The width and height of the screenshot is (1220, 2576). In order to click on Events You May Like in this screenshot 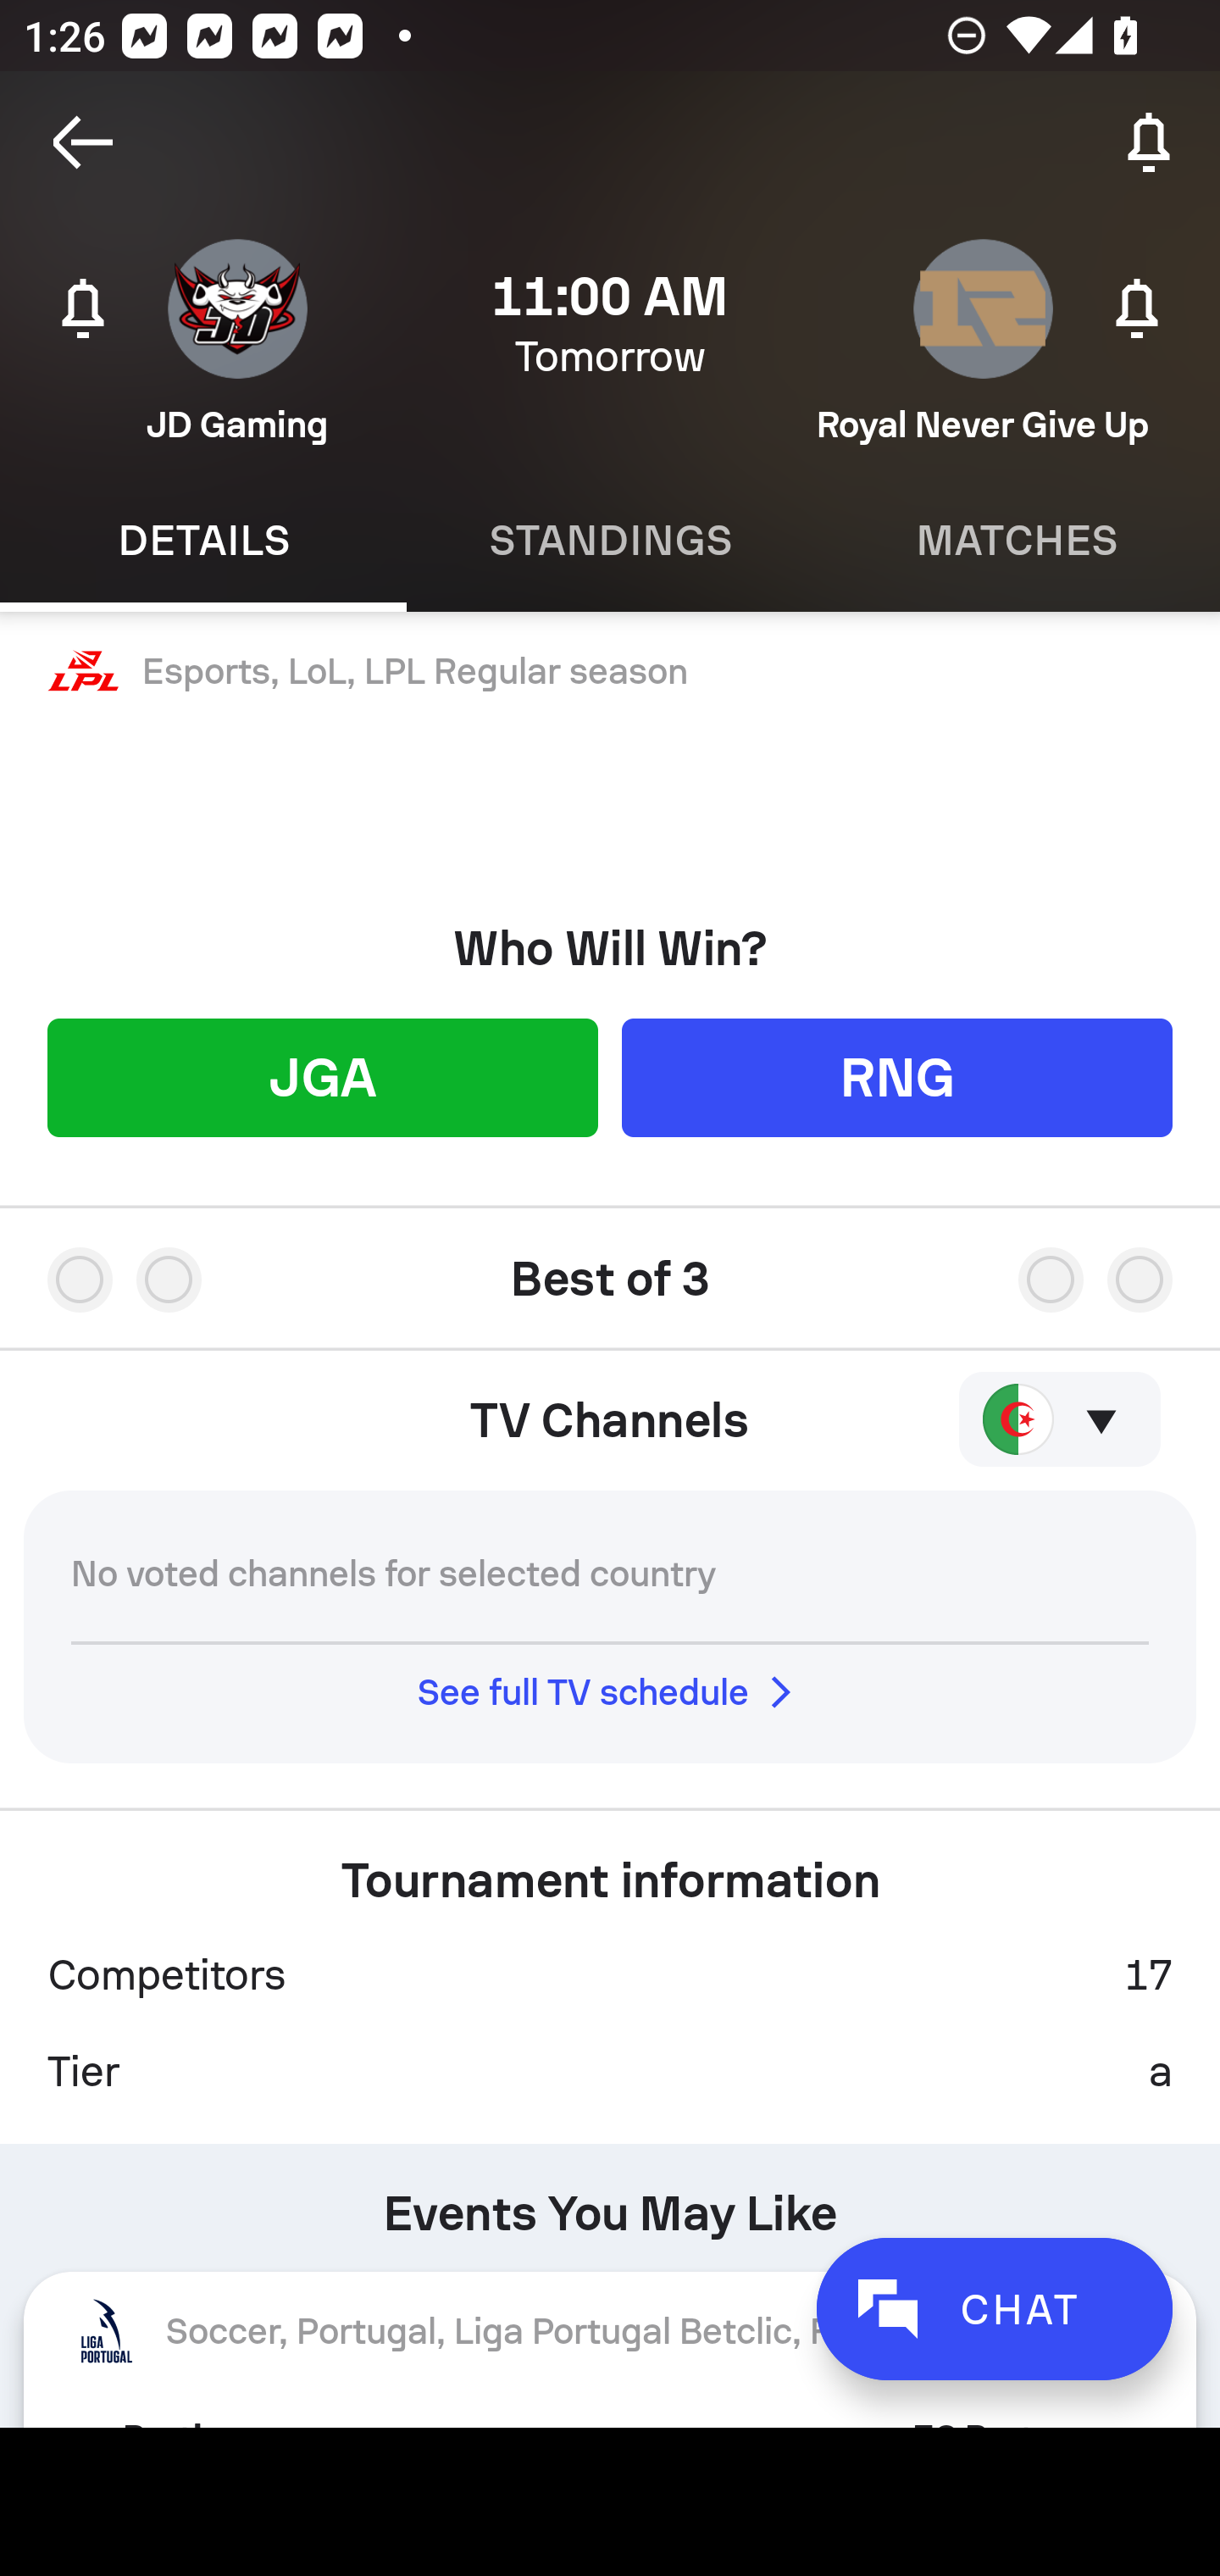, I will do `click(610, 2201)`.